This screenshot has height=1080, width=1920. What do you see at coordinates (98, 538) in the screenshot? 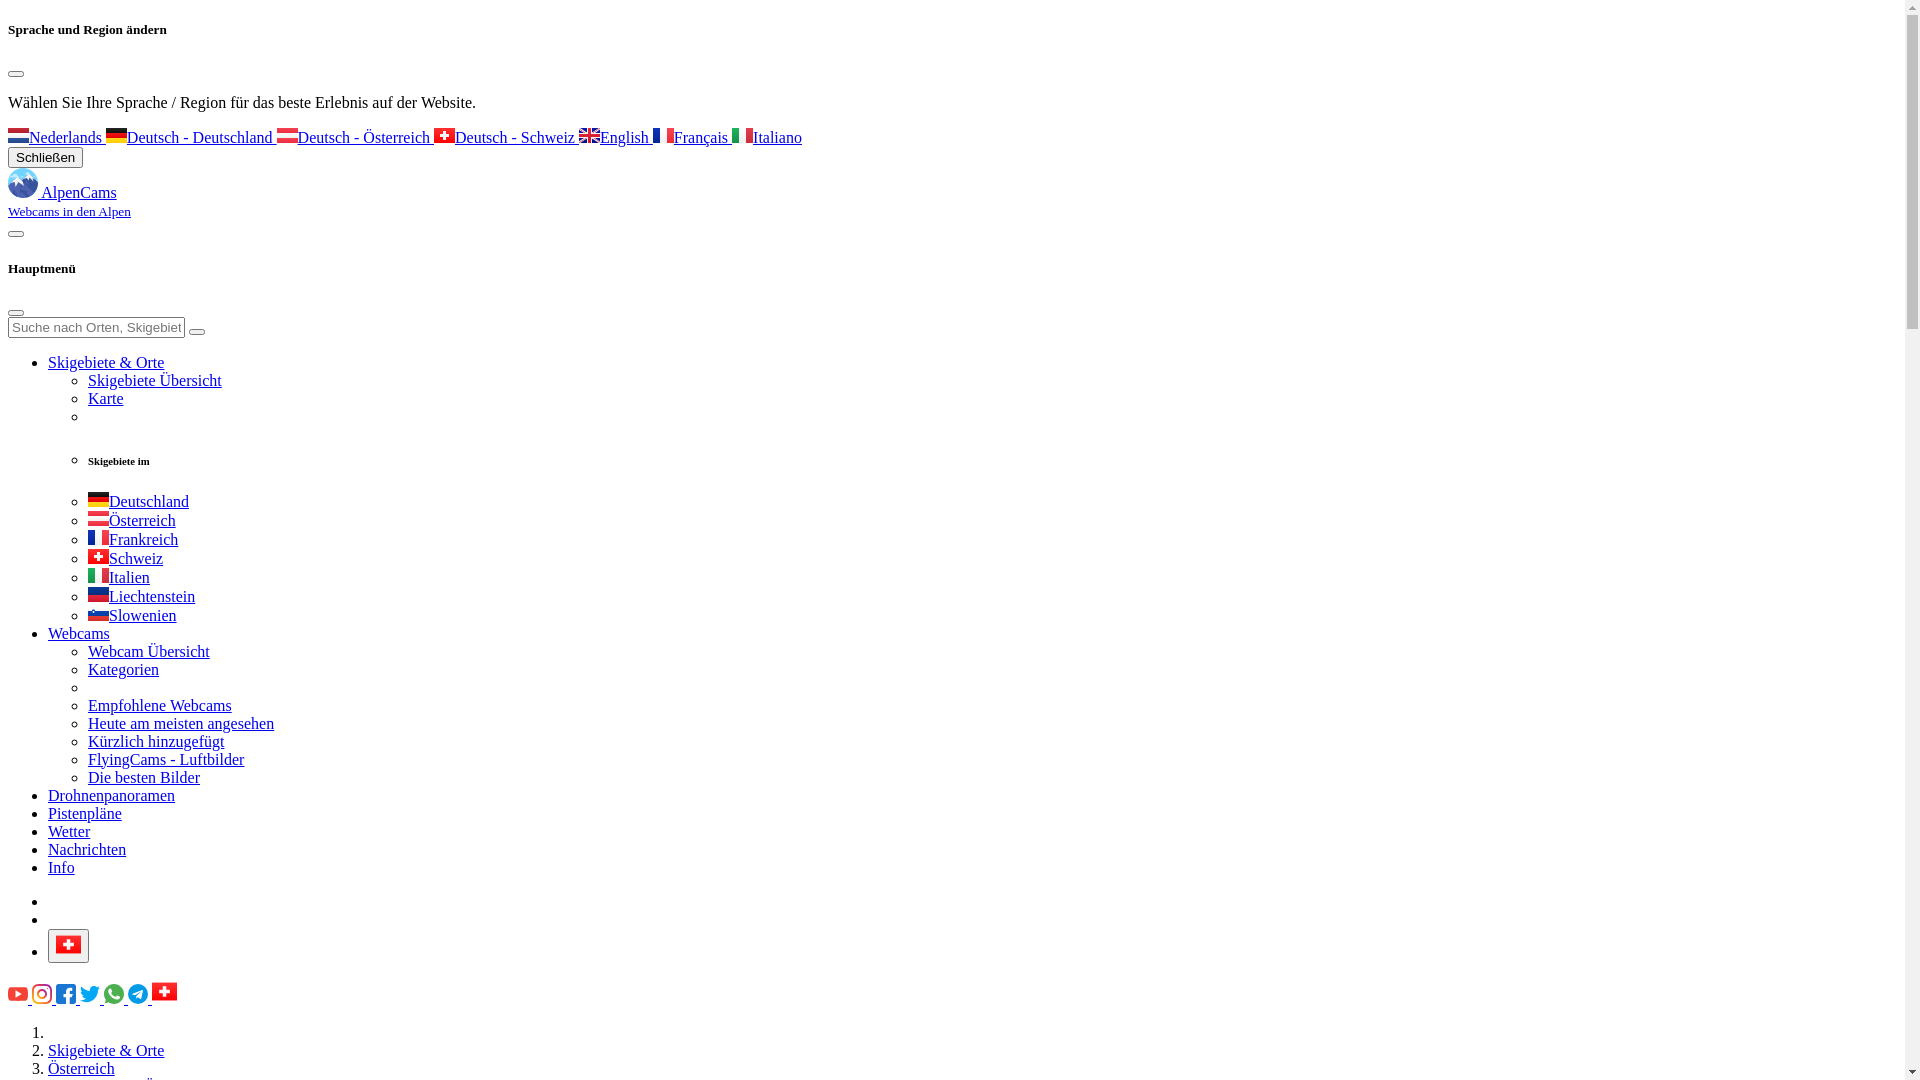
I see `Frankreich` at bounding box center [98, 538].